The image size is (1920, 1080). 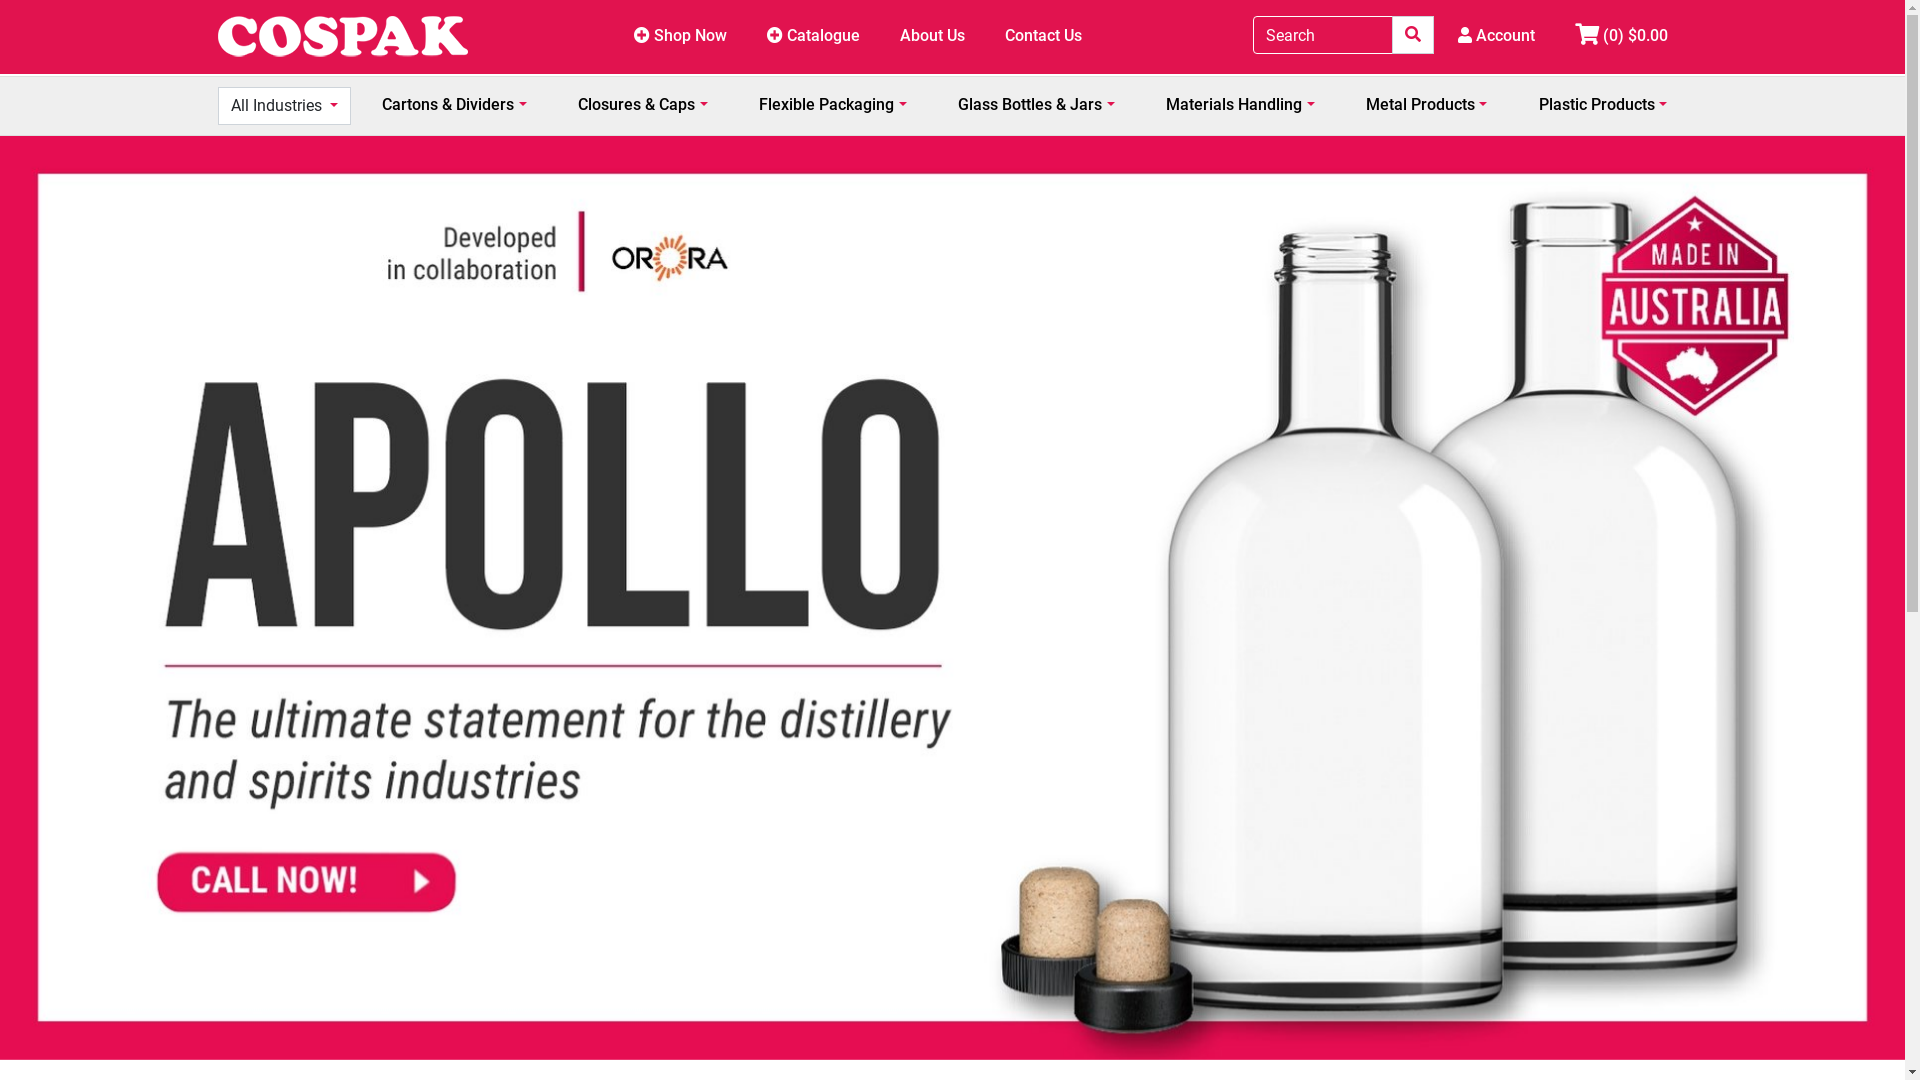 What do you see at coordinates (1413, 35) in the screenshot?
I see `Go` at bounding box center [1413, 35].